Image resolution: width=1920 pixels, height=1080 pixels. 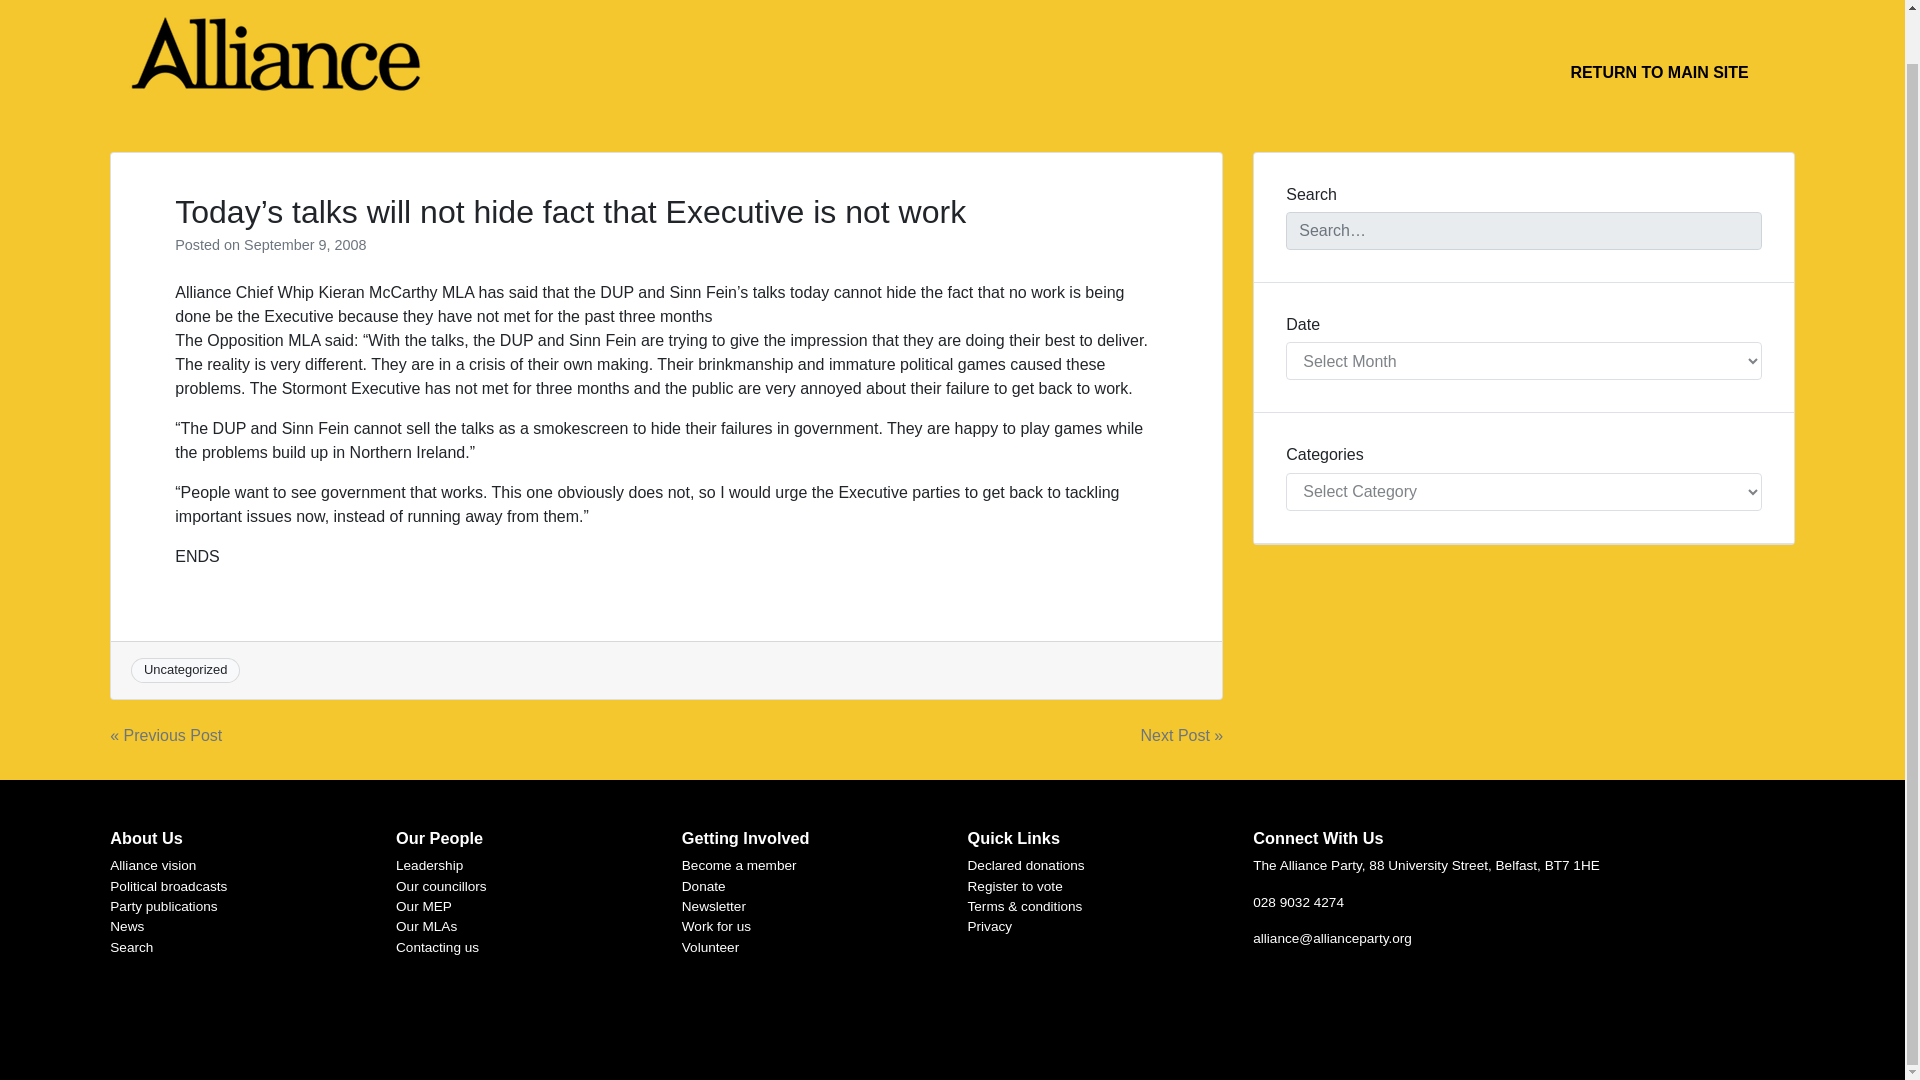 What do you see at coordinates (428, 864) in the screenshot?
I see `Leadership` at bounding box center [428, 864].